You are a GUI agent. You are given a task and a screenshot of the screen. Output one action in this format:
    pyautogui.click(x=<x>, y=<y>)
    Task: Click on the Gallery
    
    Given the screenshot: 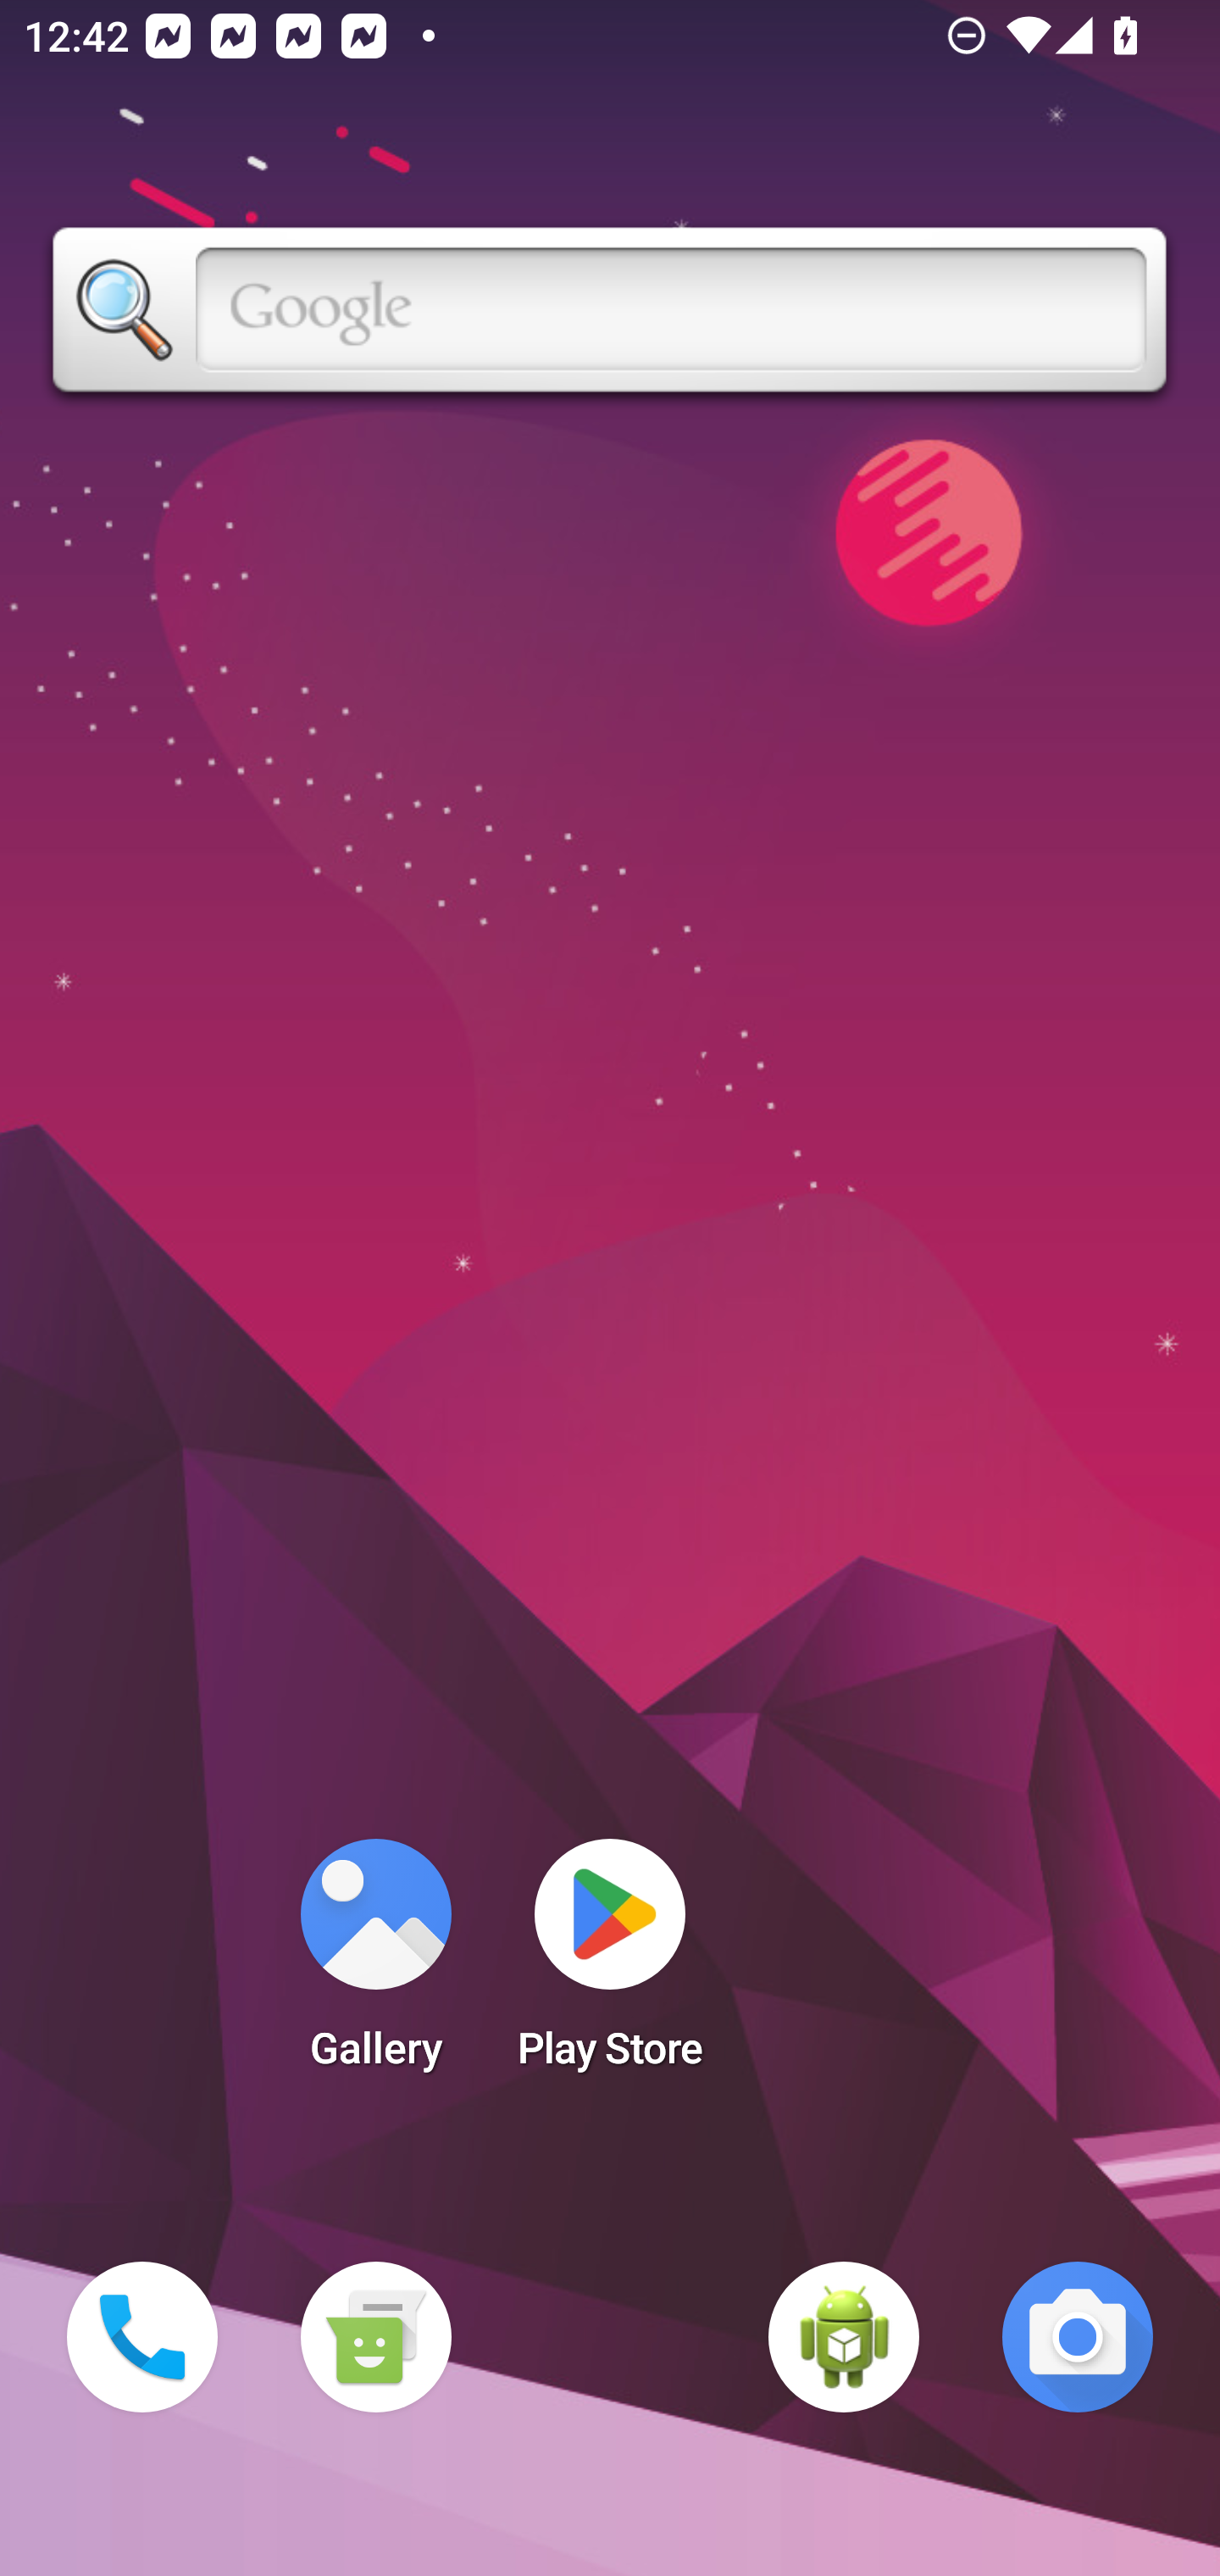 What is the action you would take?
    pyautogui.click(x=375, y=1964)
    